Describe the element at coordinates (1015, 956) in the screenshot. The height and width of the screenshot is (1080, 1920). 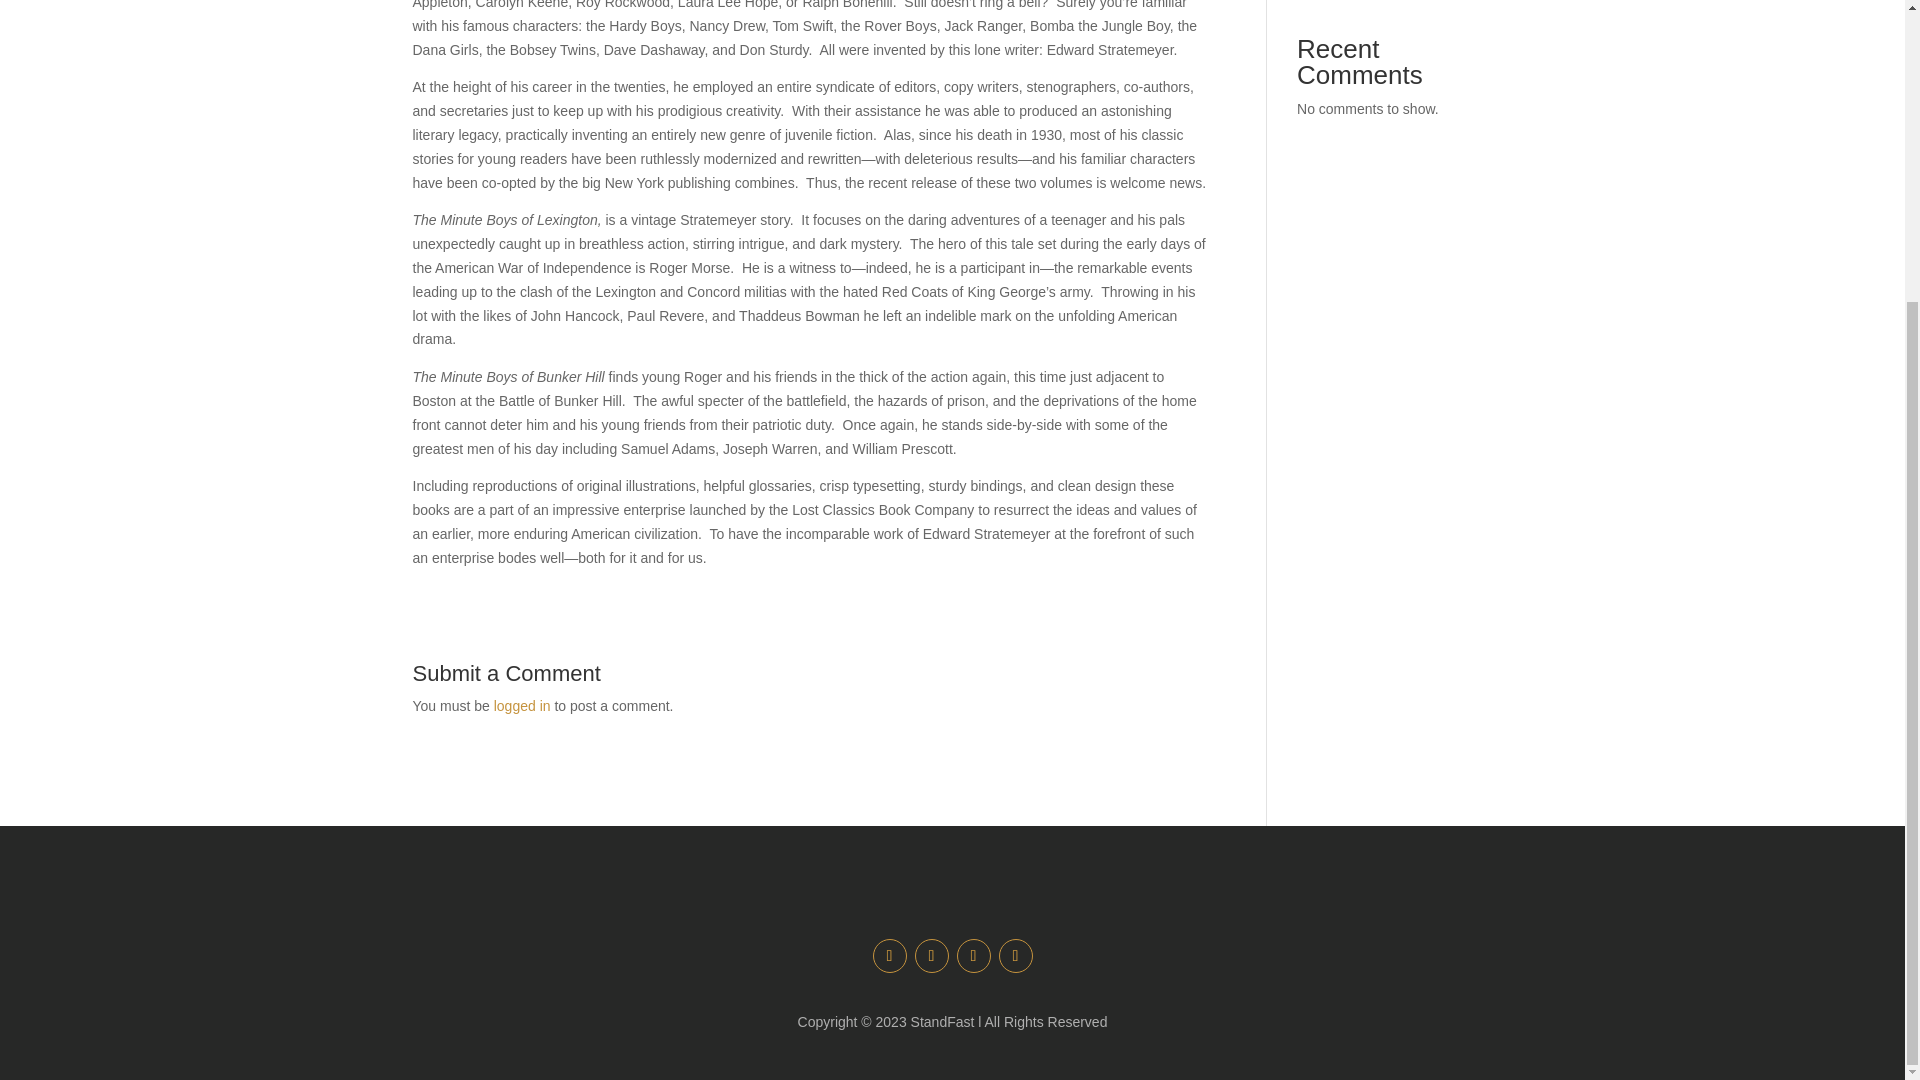
I see `Follow on Instagram` at that location.